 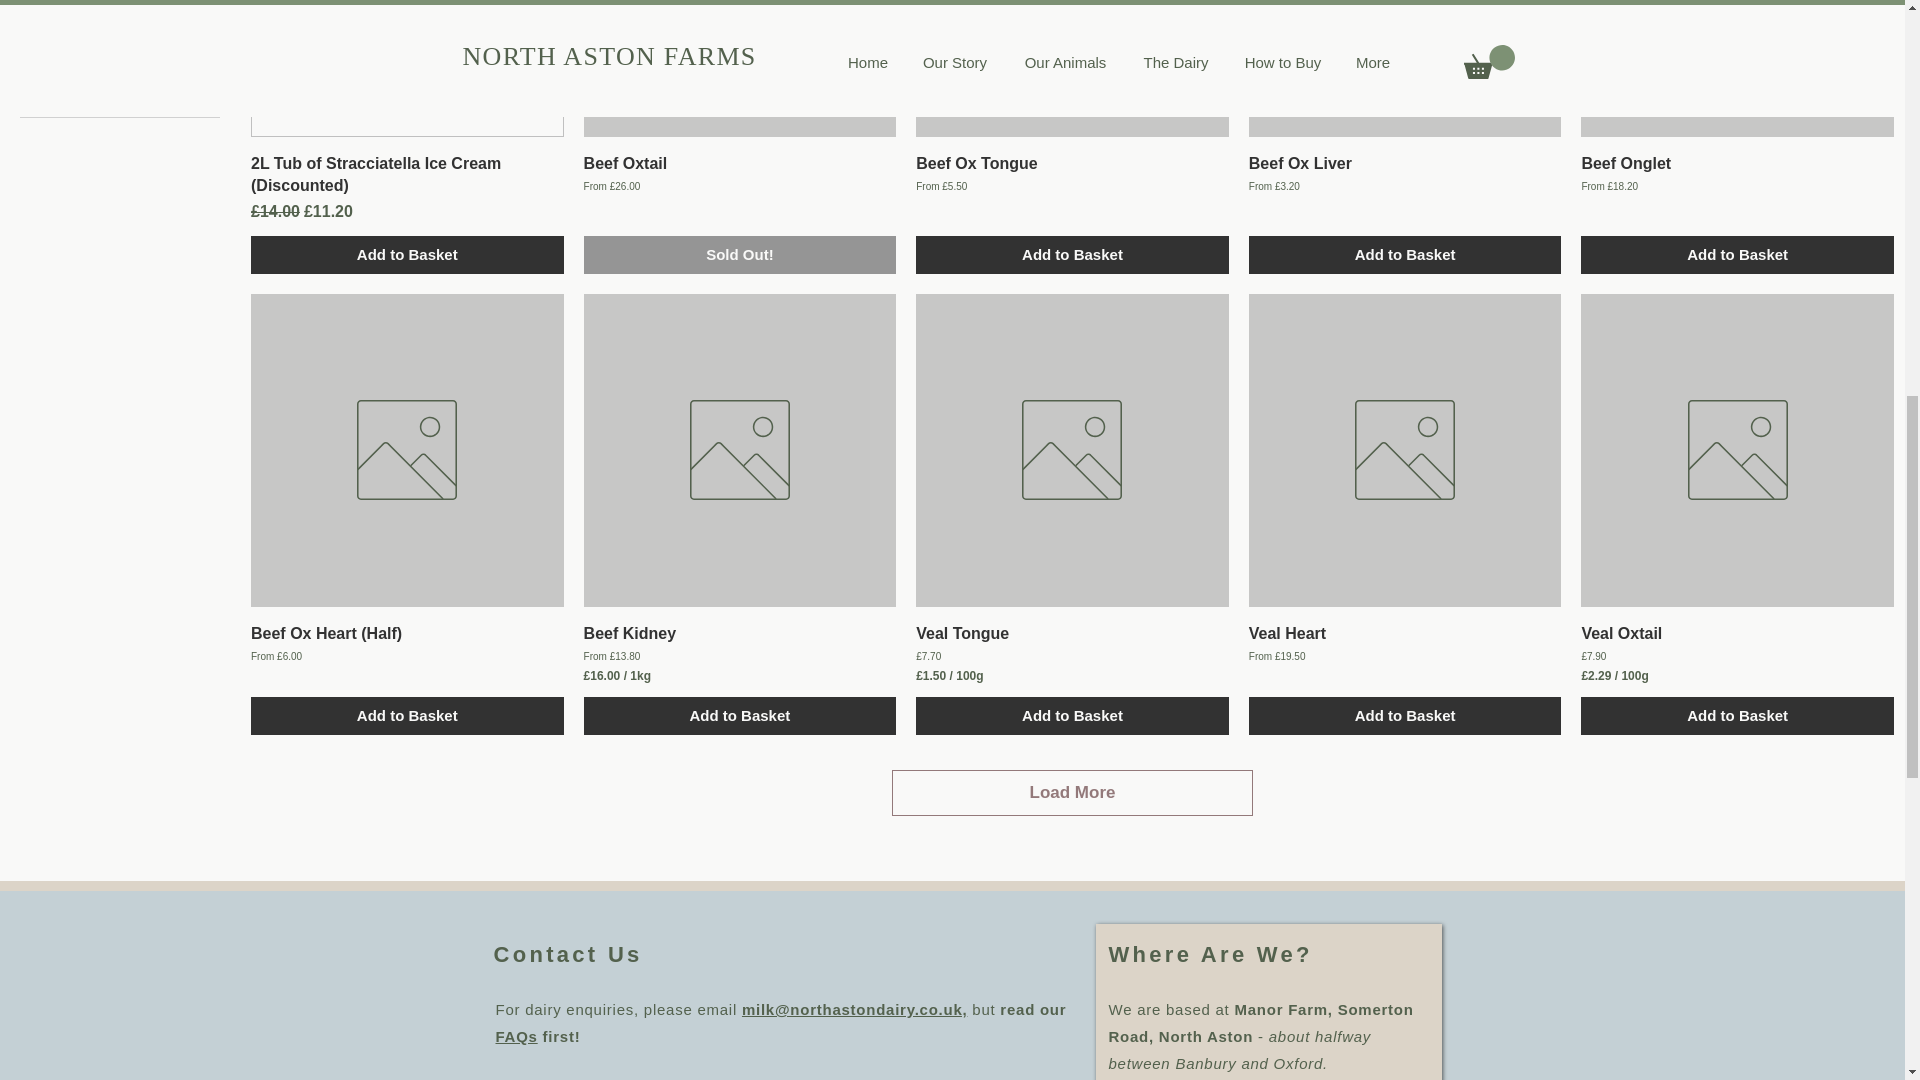 I want to click on Weight, so click(x=120, y=83).